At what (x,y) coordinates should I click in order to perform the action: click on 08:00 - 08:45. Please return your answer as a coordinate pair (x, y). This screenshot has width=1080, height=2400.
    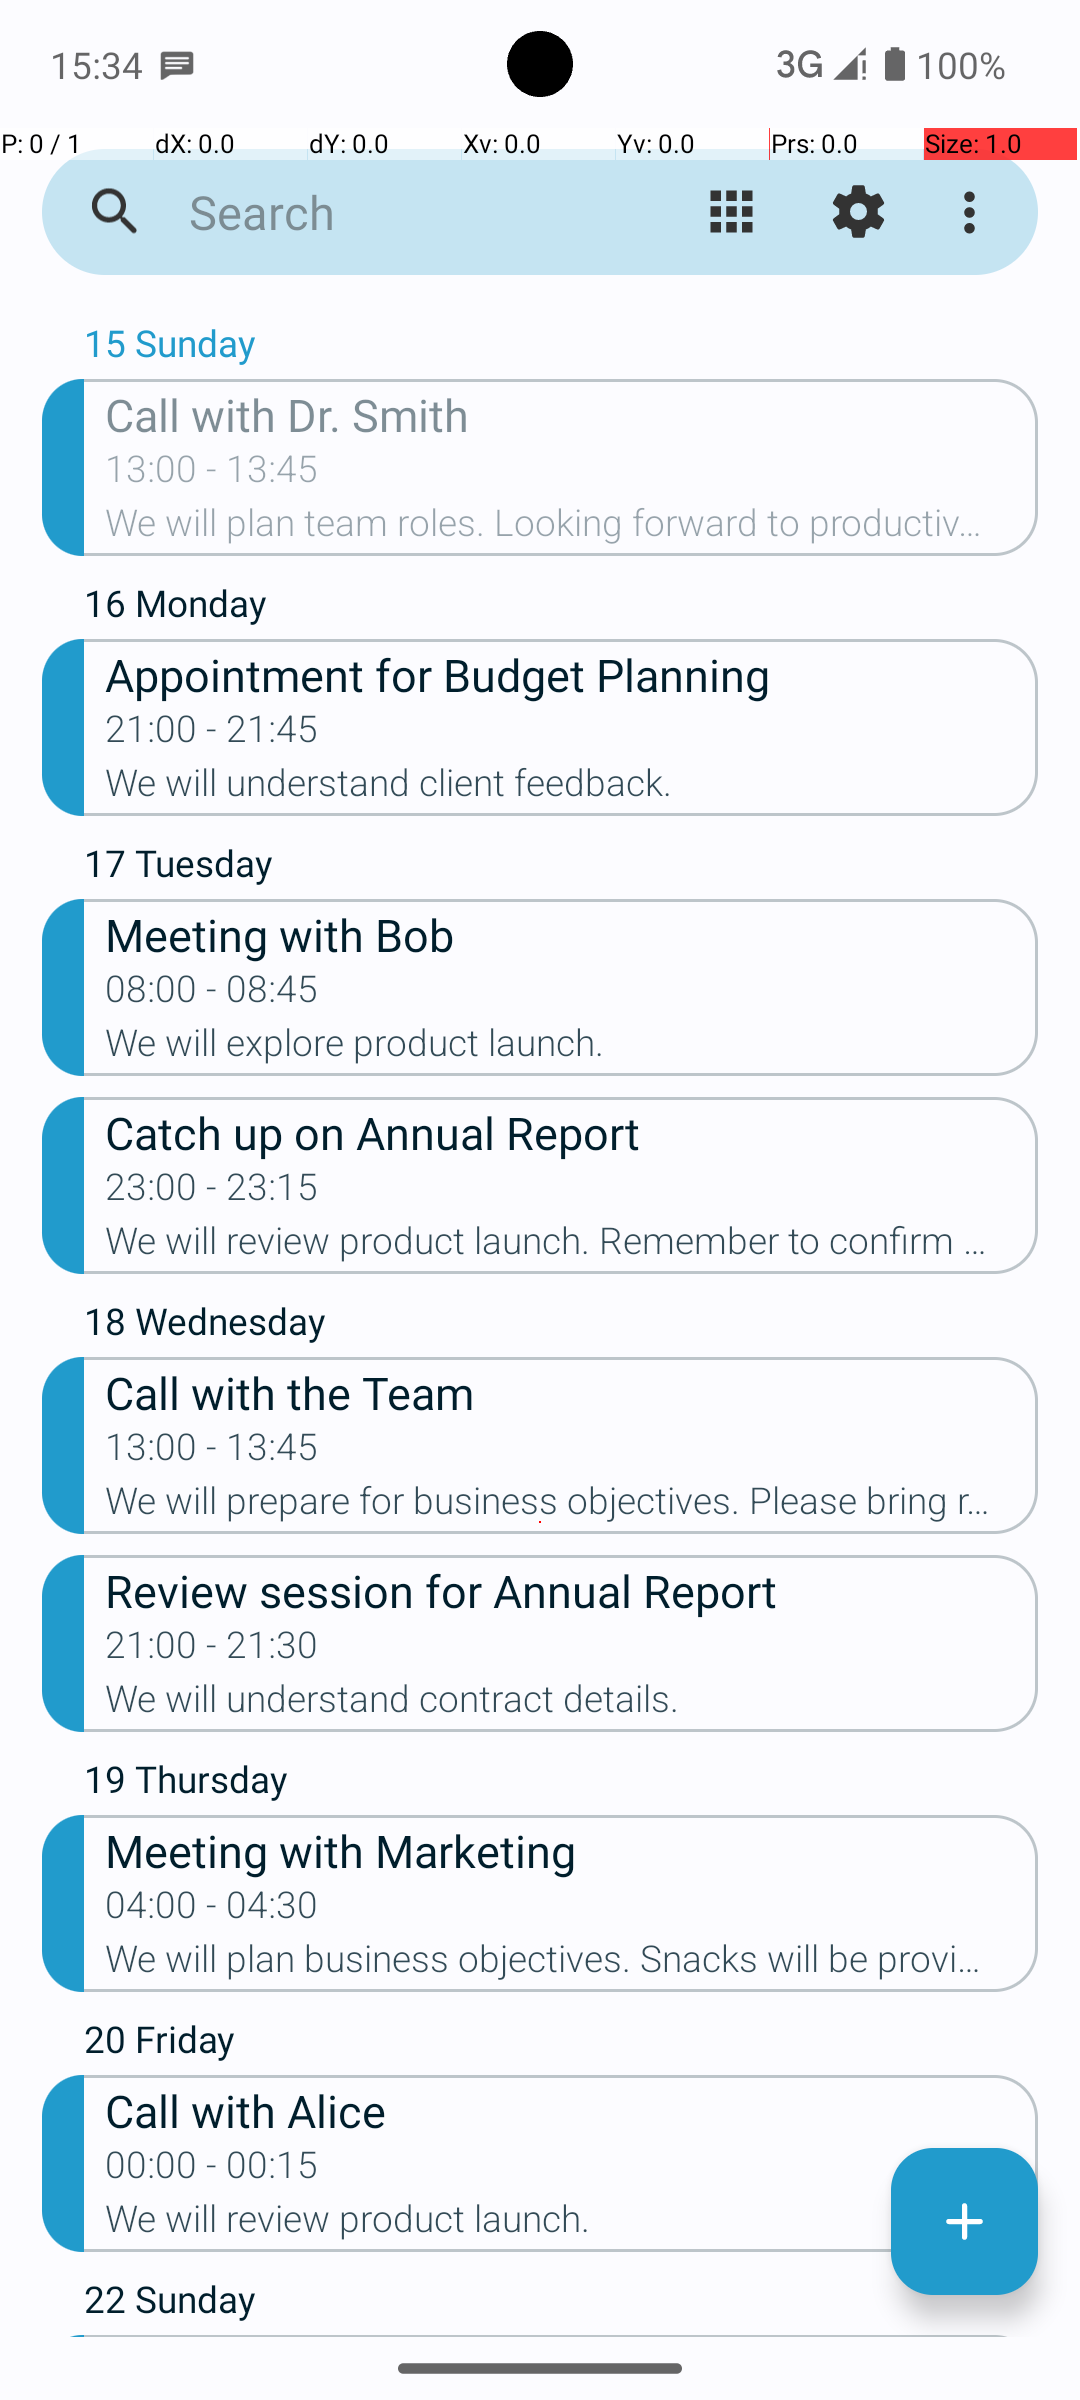
    Looking at the image, I should click on (212, 995).